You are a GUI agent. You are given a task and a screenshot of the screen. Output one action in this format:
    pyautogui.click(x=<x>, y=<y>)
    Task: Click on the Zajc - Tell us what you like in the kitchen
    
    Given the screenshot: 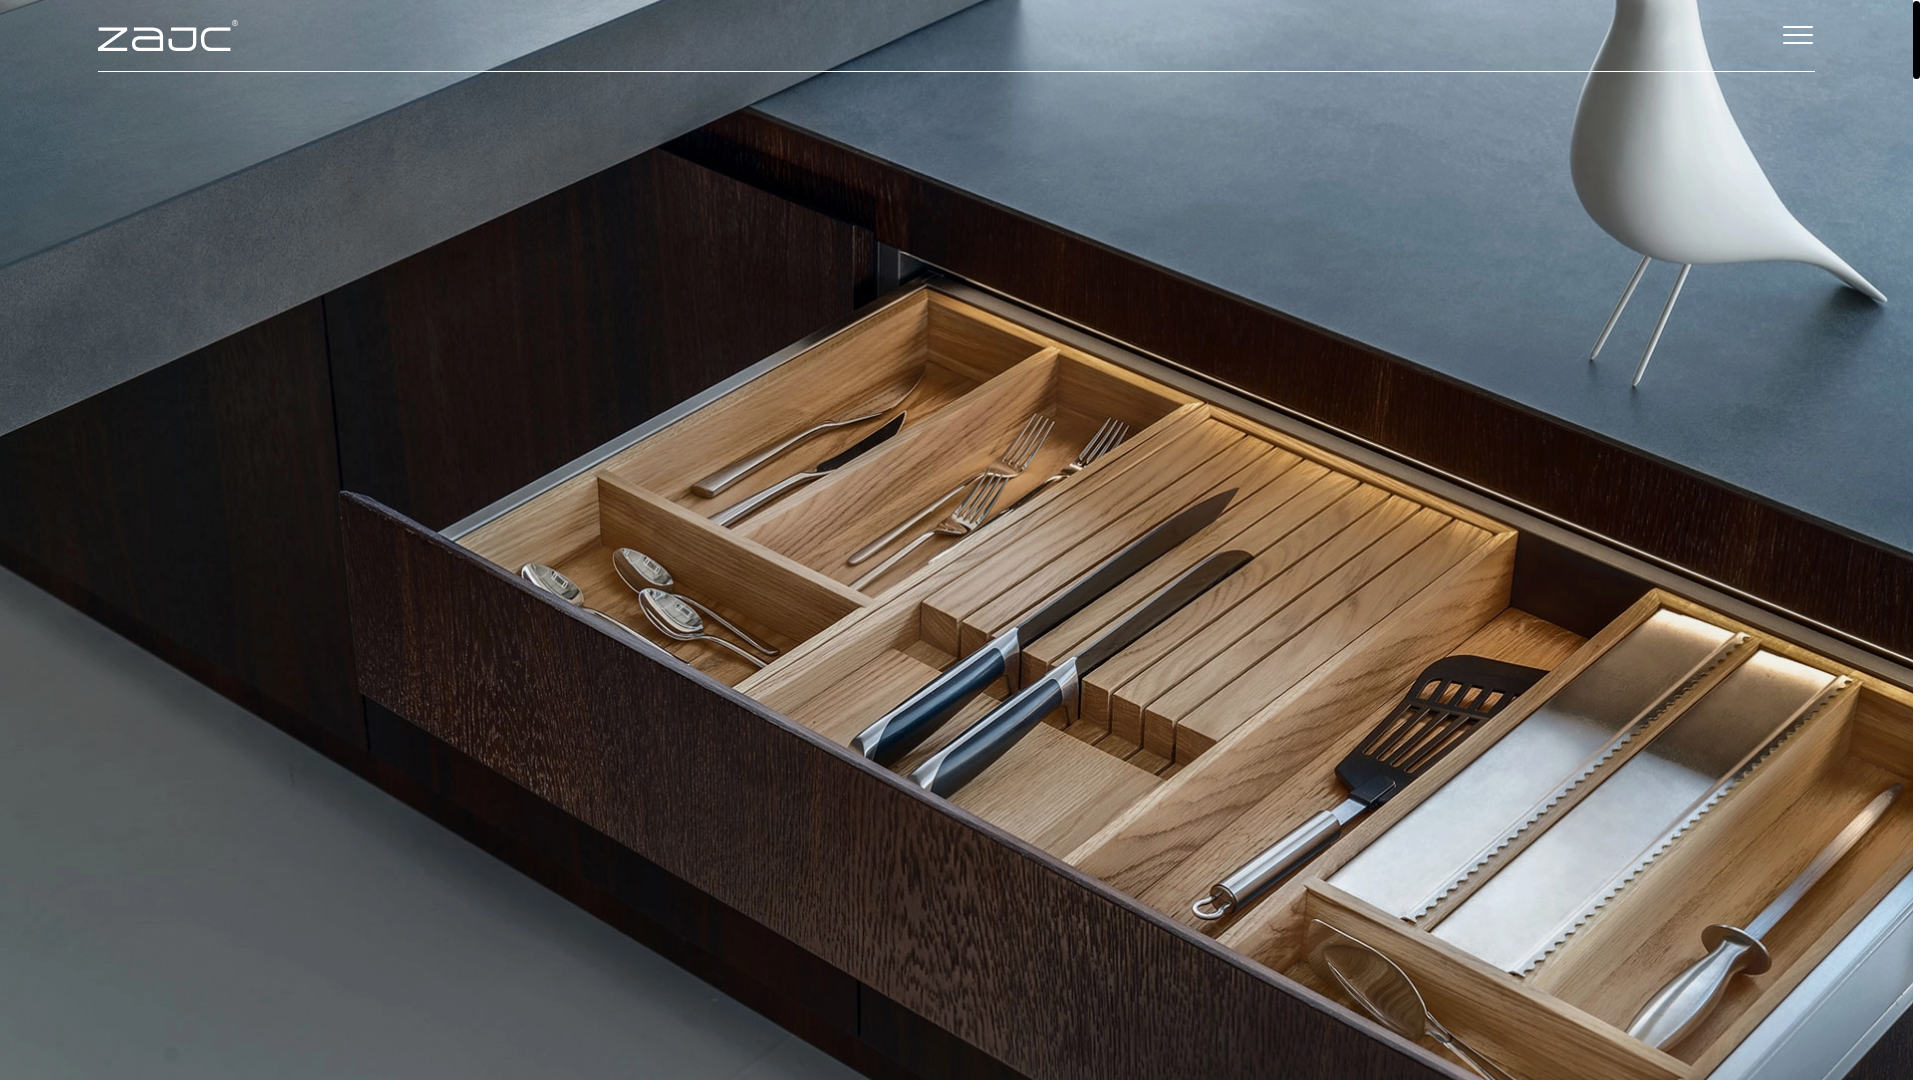 What is the action you would take?
    pyautogui.click(x=168, y=35)
    